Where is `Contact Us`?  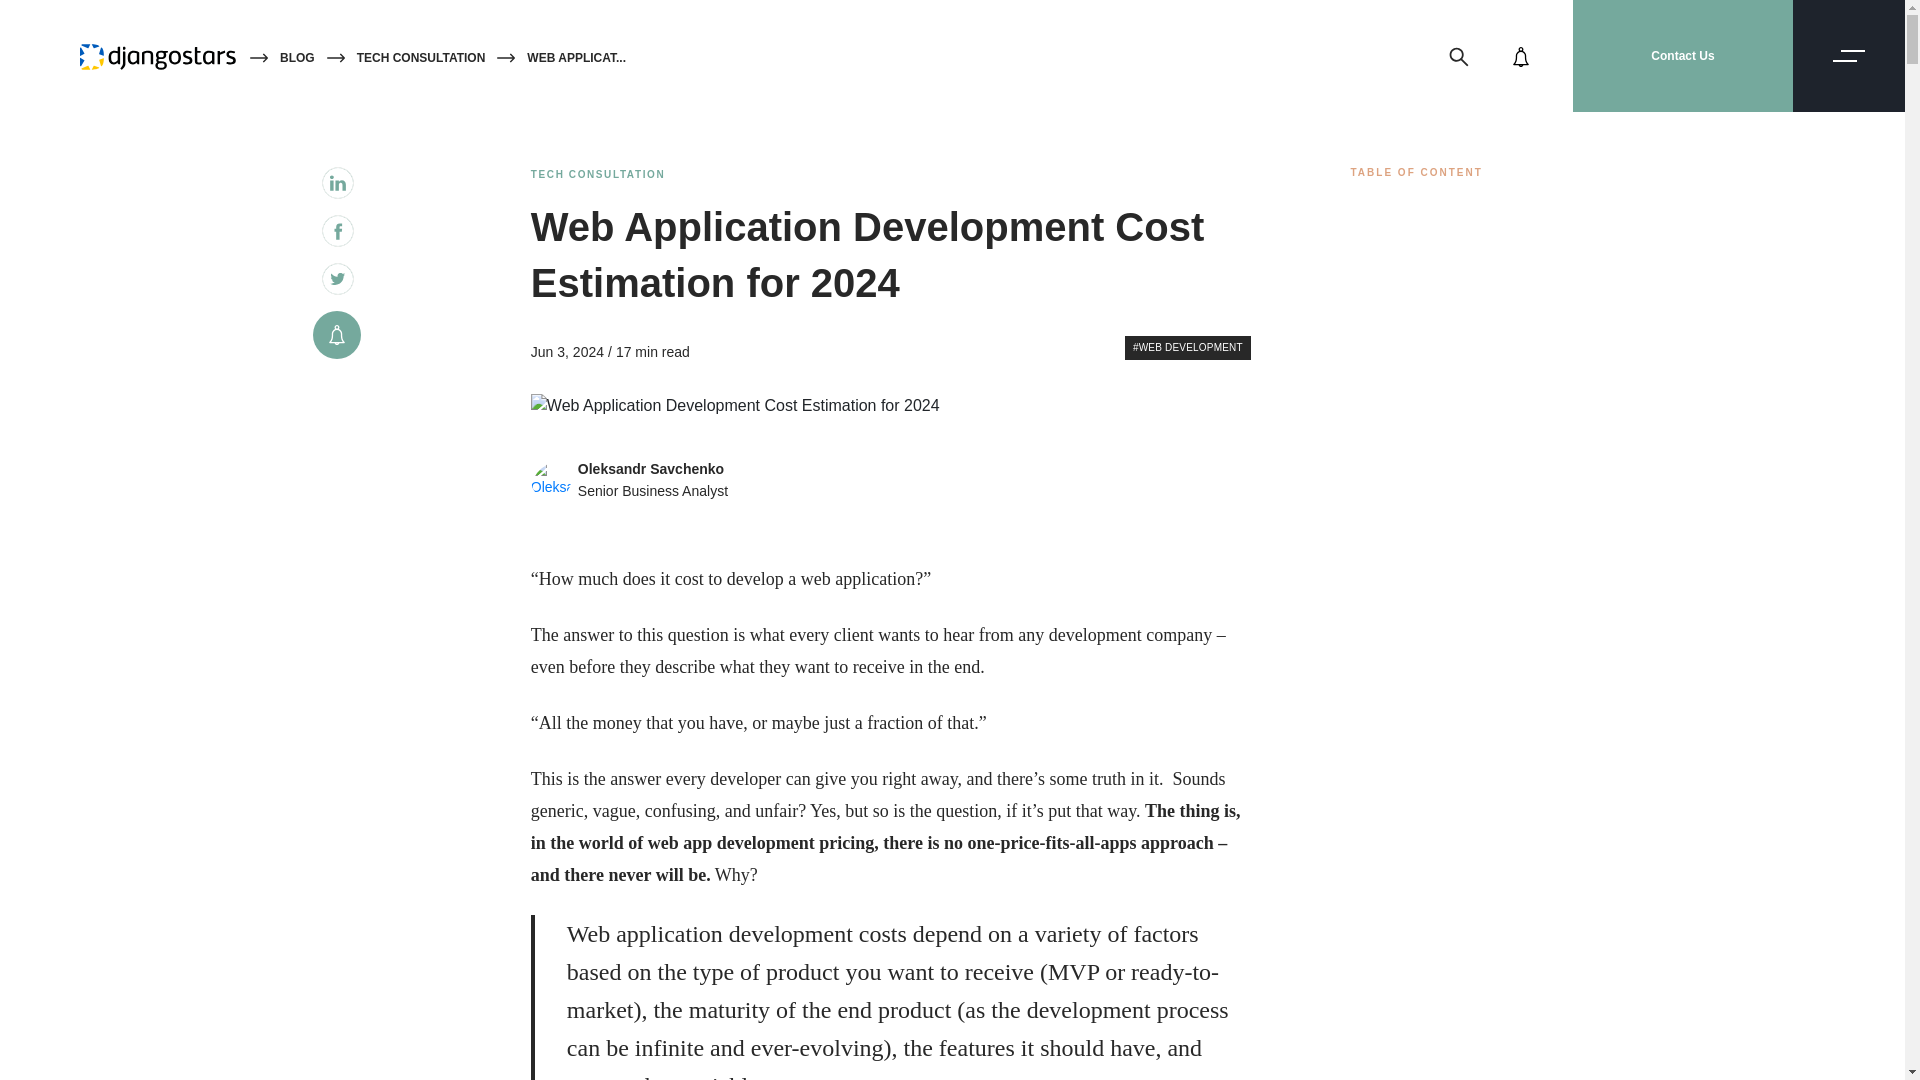 Contact Us is located at coordinates (1682, 56).